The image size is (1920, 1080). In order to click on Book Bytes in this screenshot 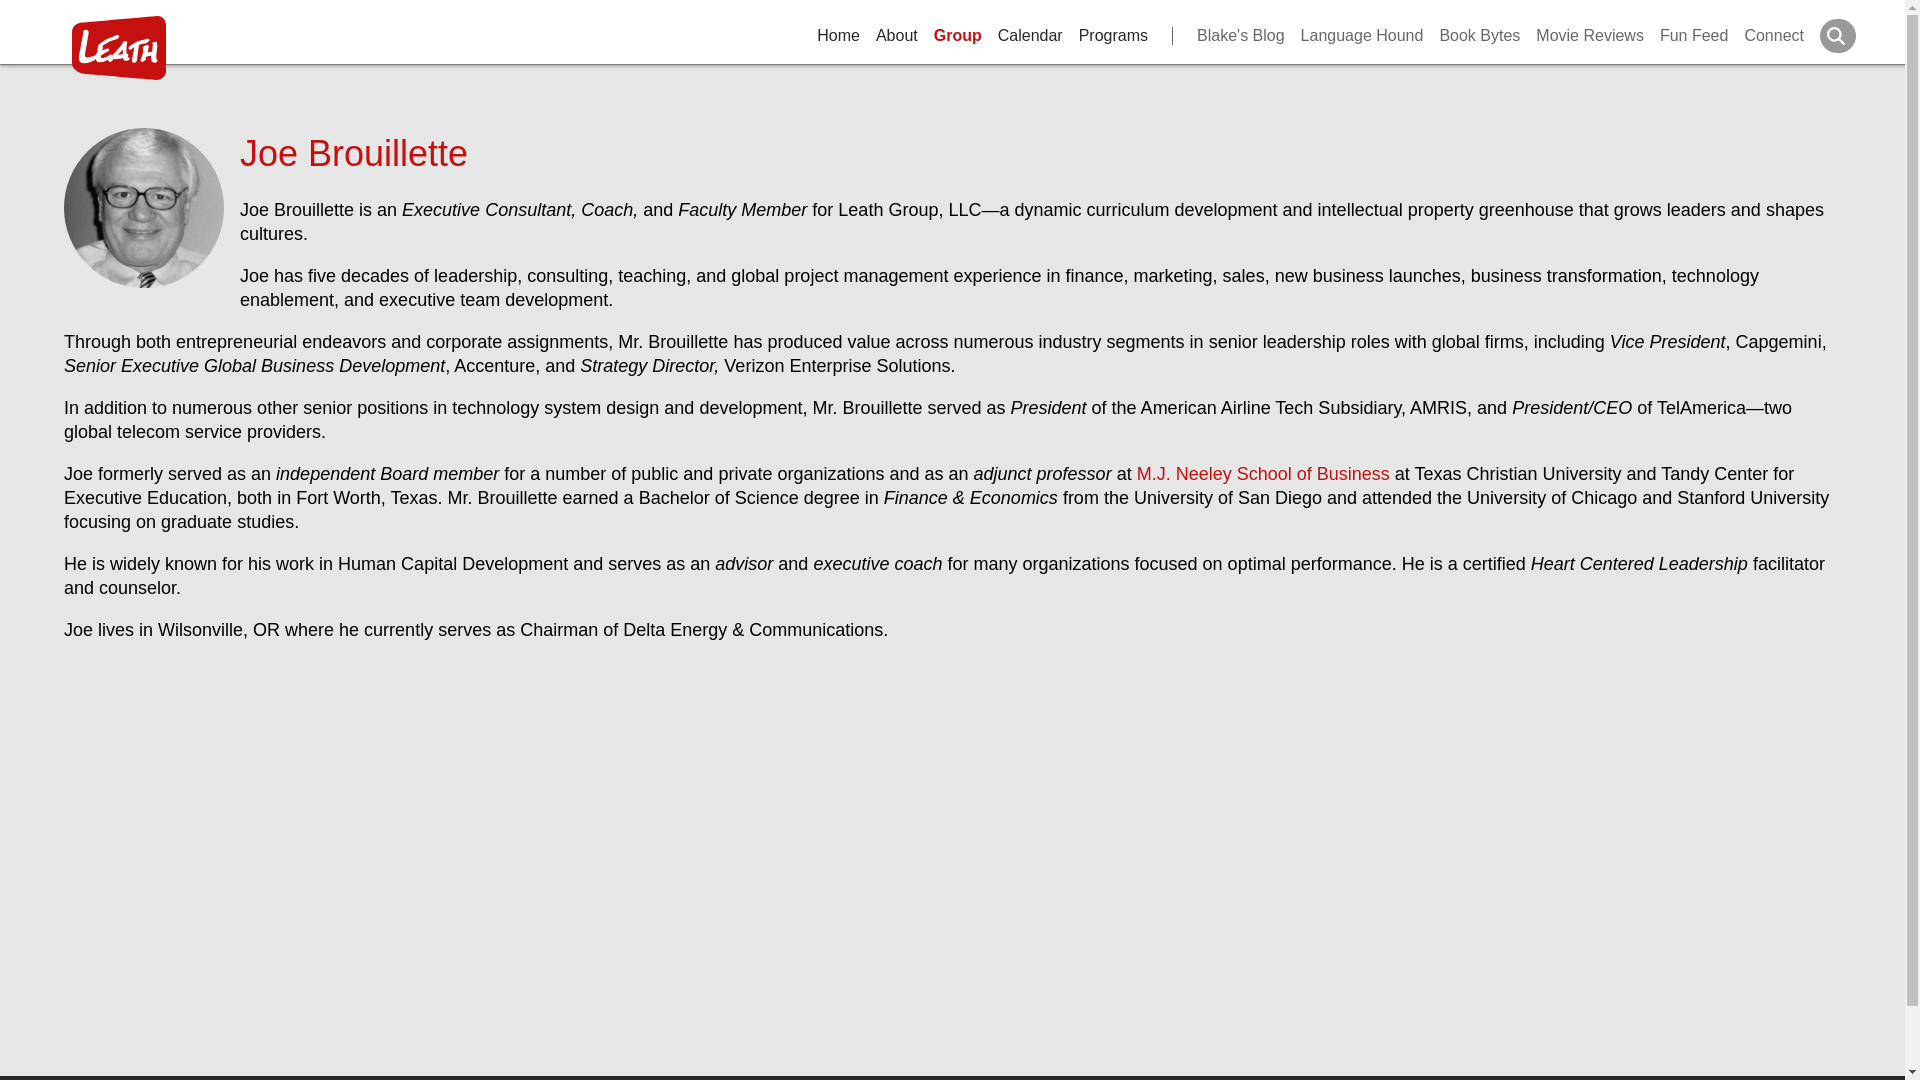, I will do `click(1479, 36)`.